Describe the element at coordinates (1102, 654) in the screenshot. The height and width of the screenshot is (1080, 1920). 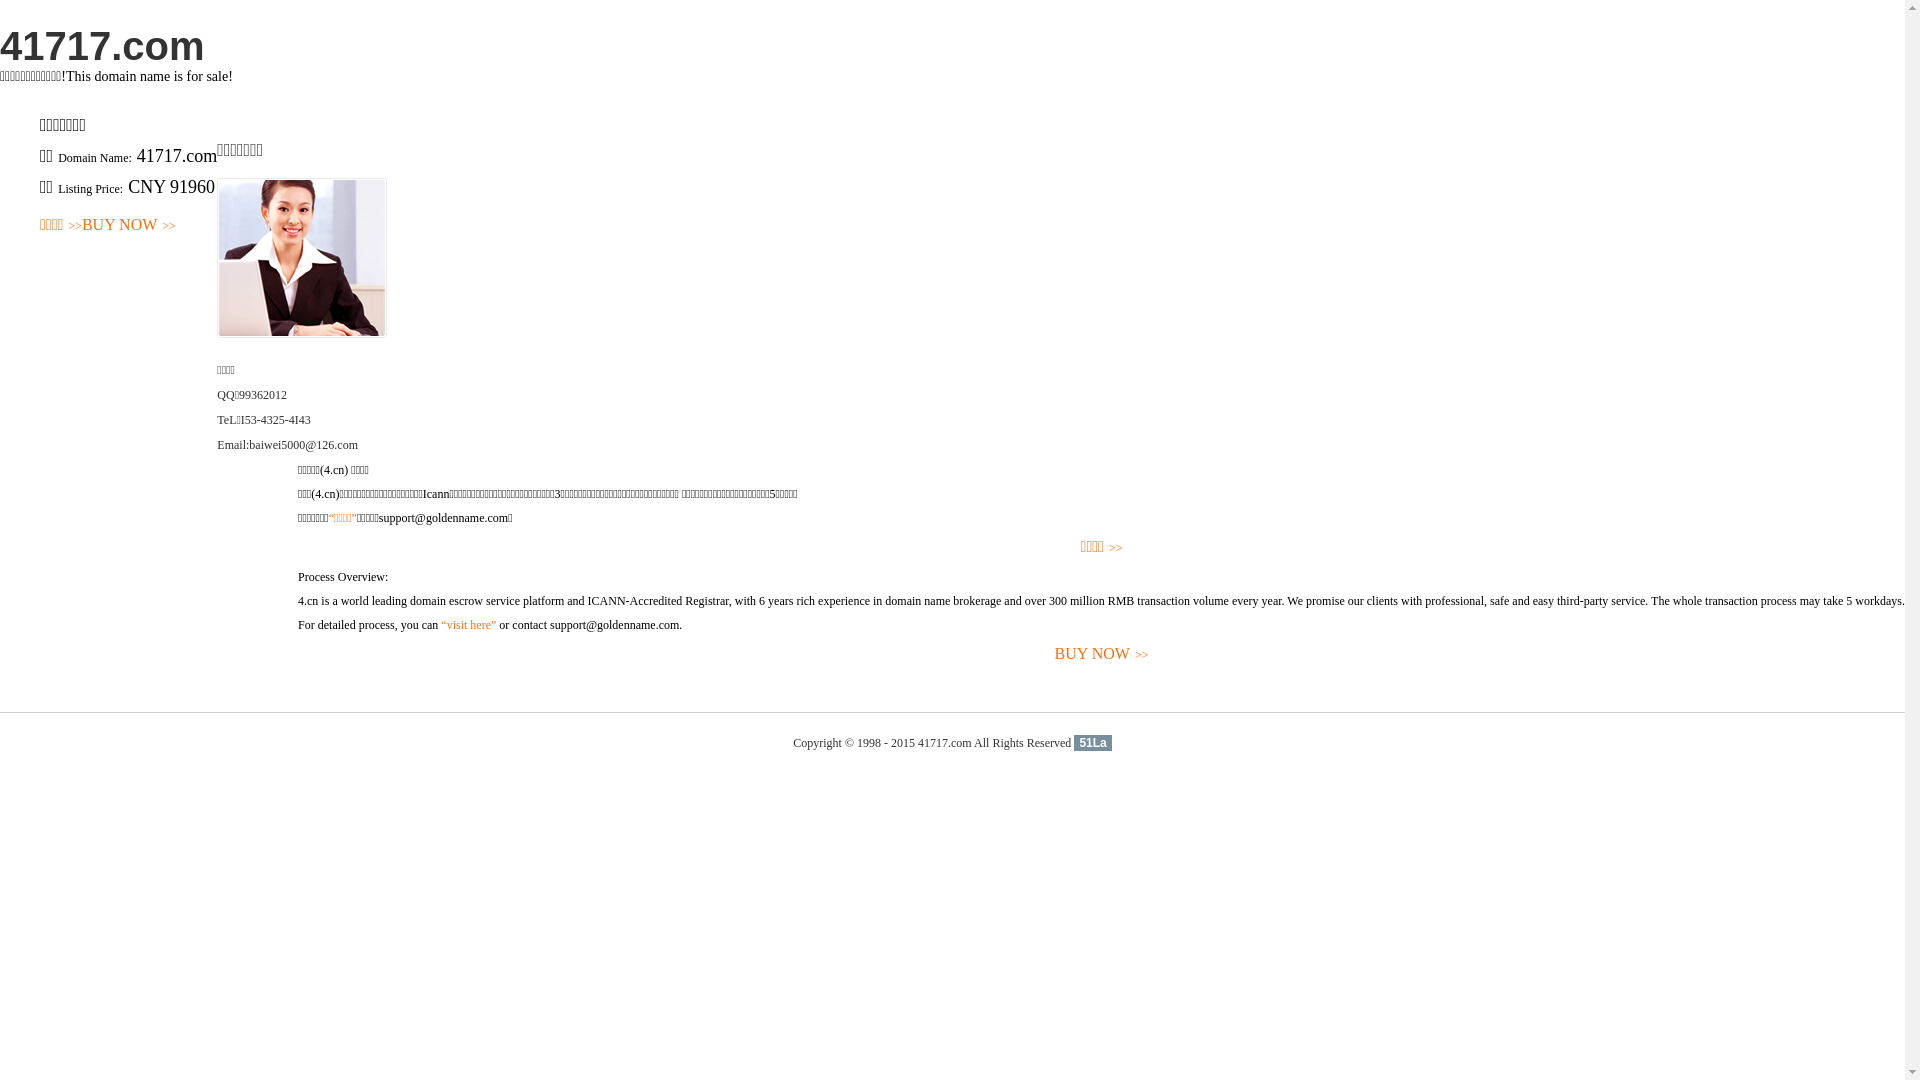
I see `BUY NOW>>` at that location.